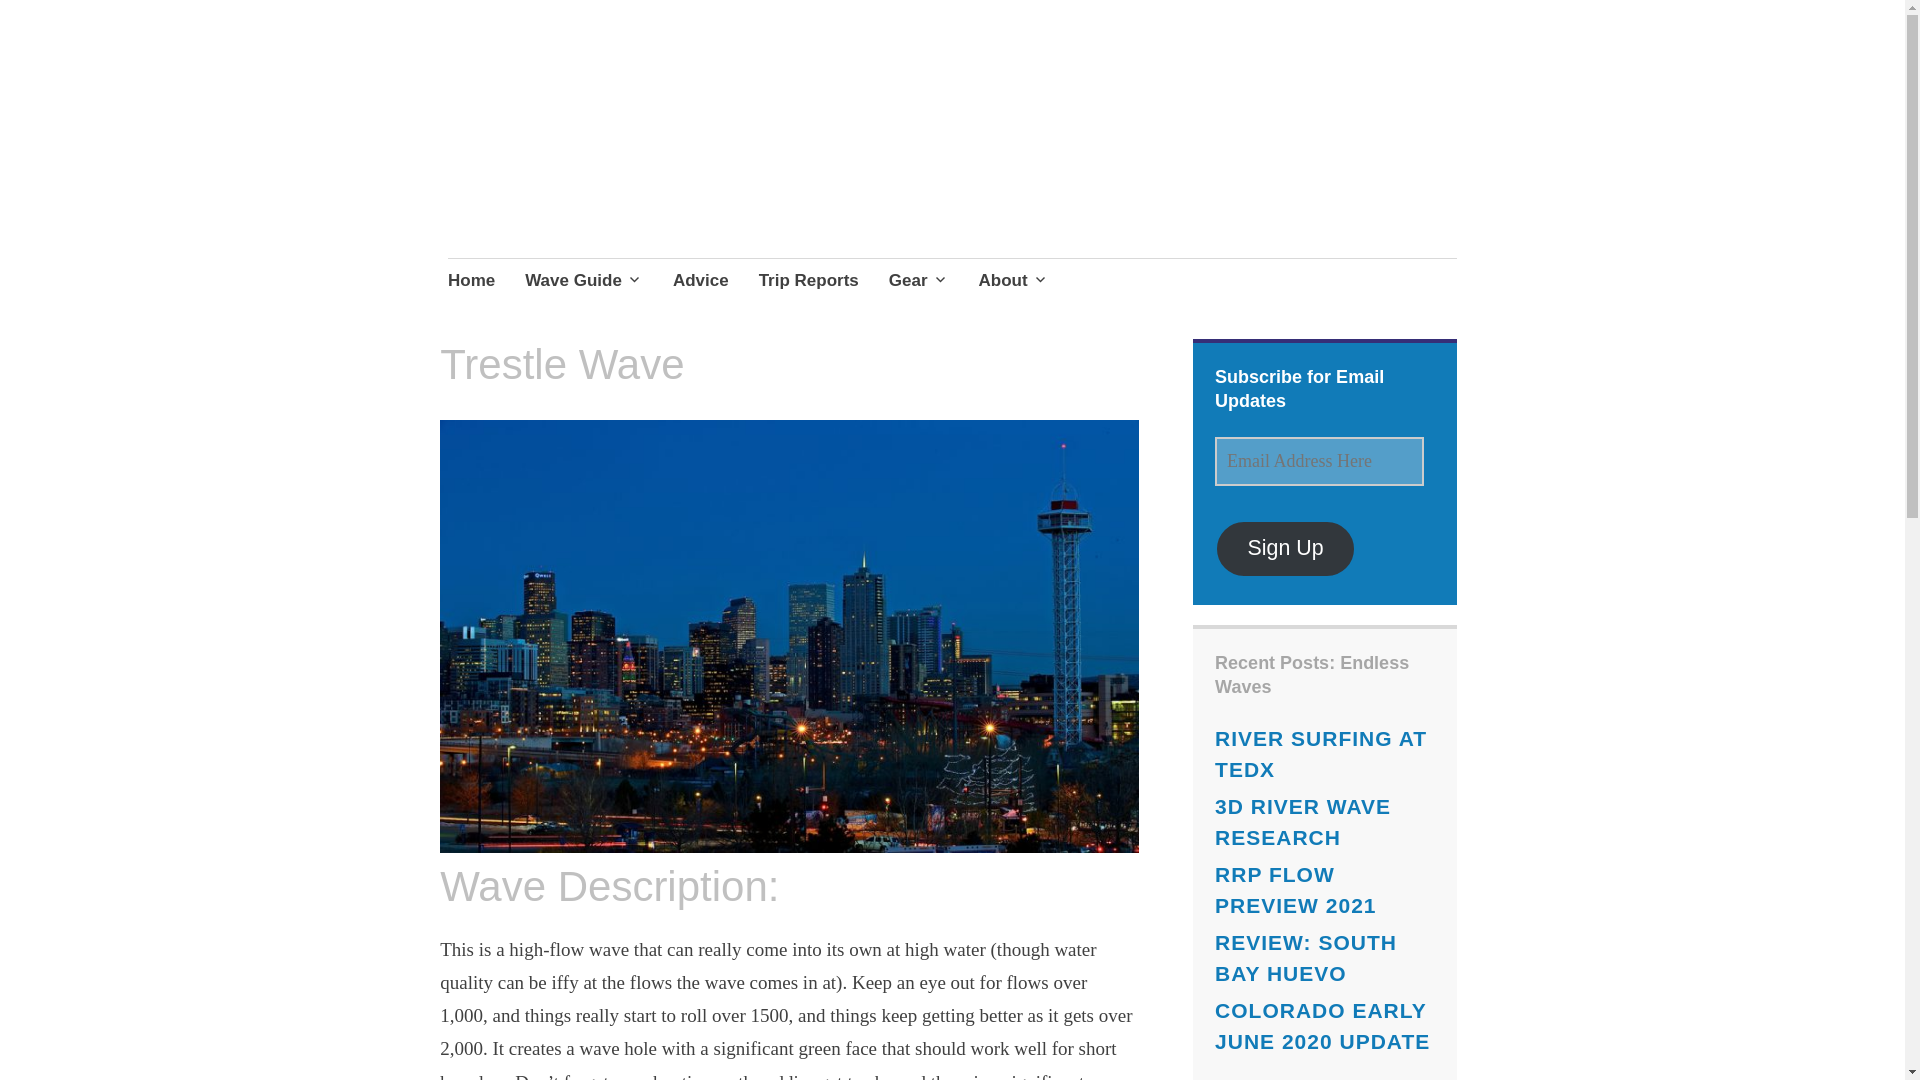 This screenshot has height=1080, width=1920. I want to click on About, so click(1012, 282).